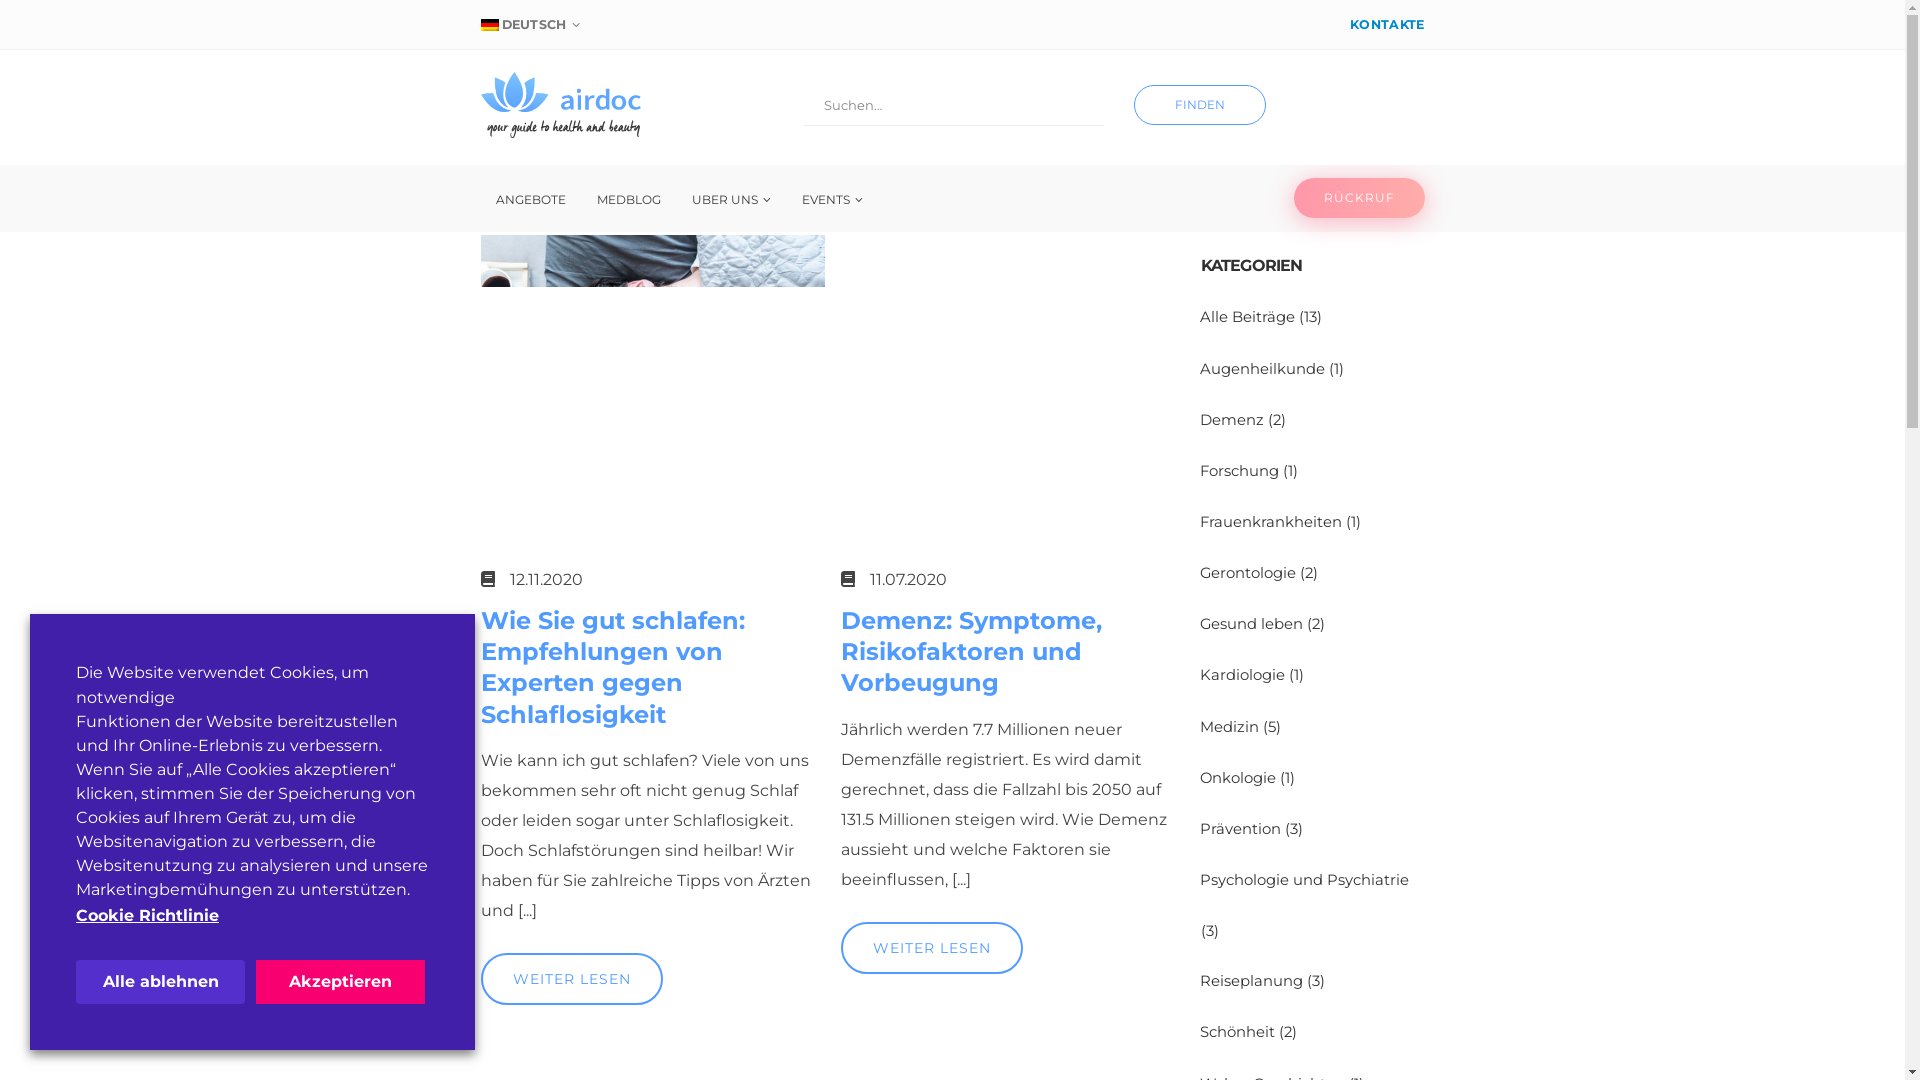 The width and height of the screenshot is (1920, 1080). I want to click on Reiseplanung, so click(1252, 981).